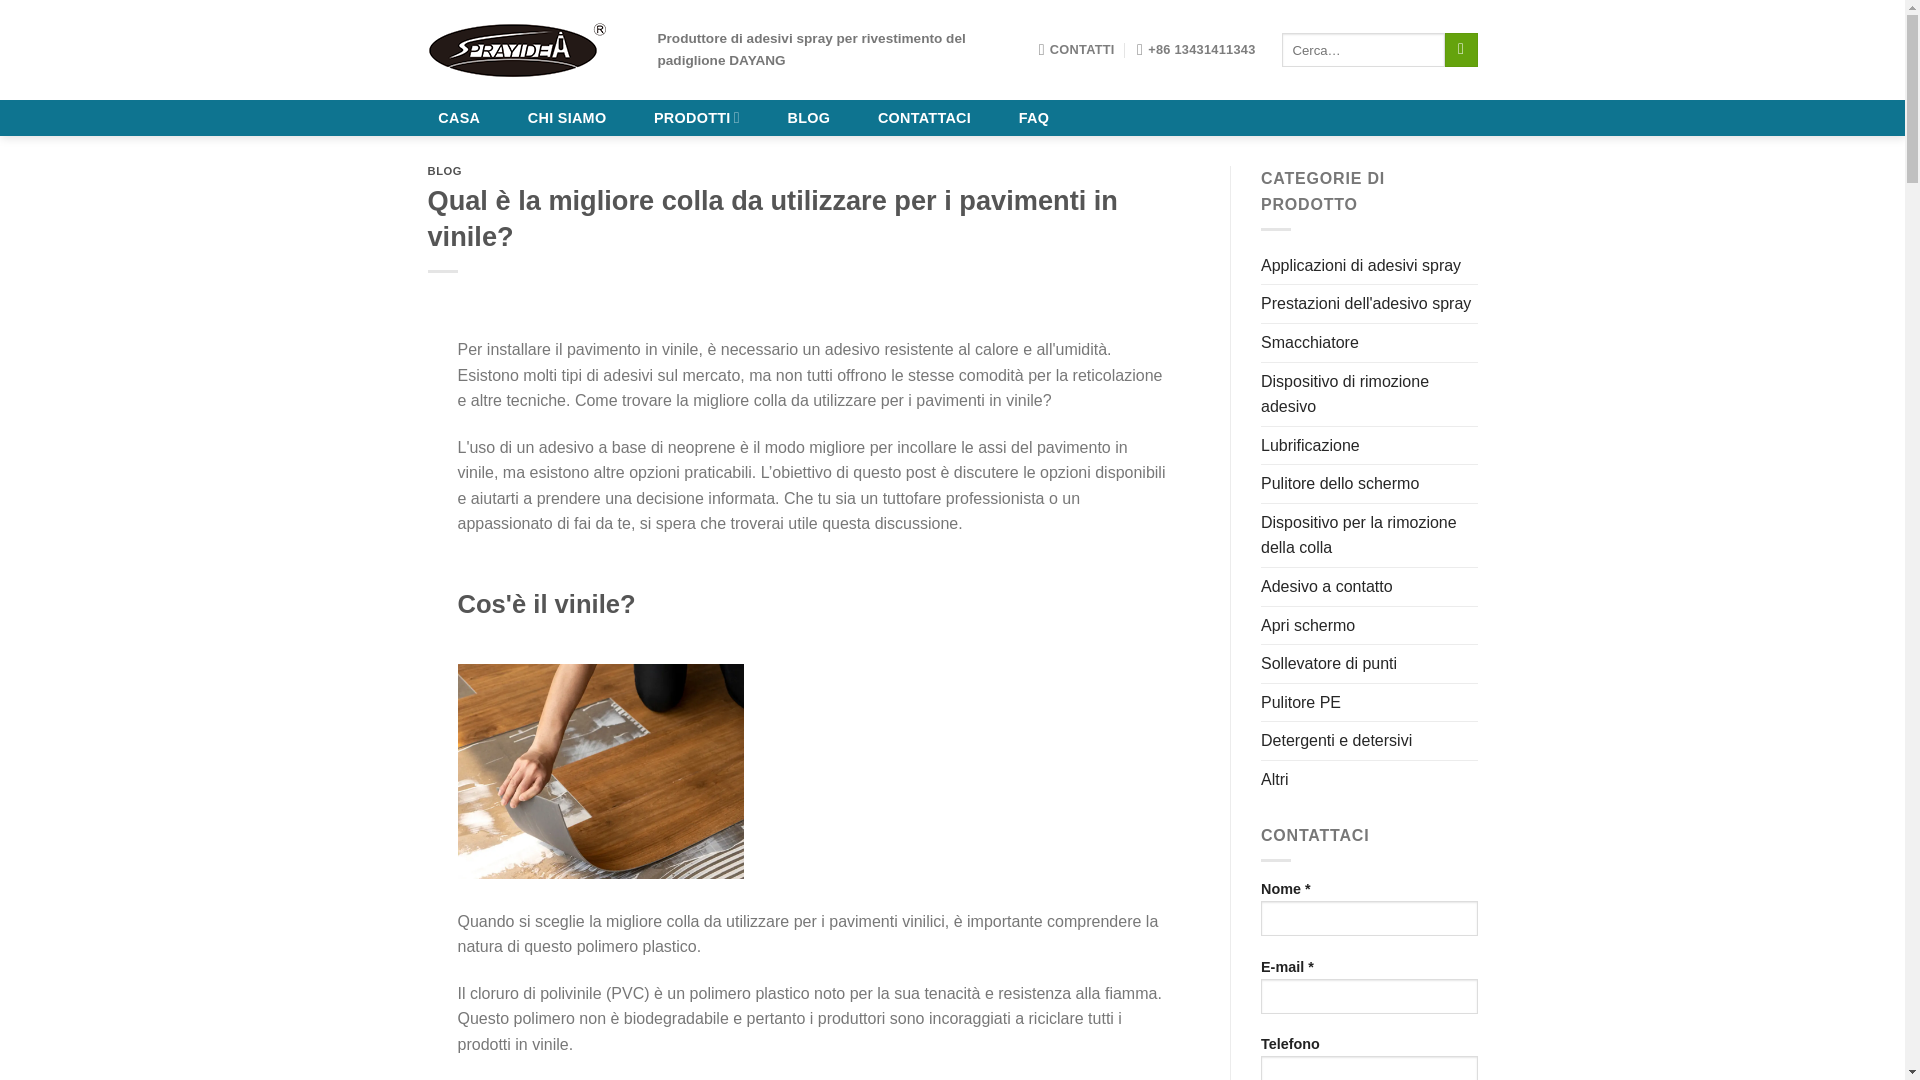 The width and height of the screenshot is (1920, 1080). Describe the element at coordinates (1076, 50) in the screenshot. I see `CONTATTI` at that location.